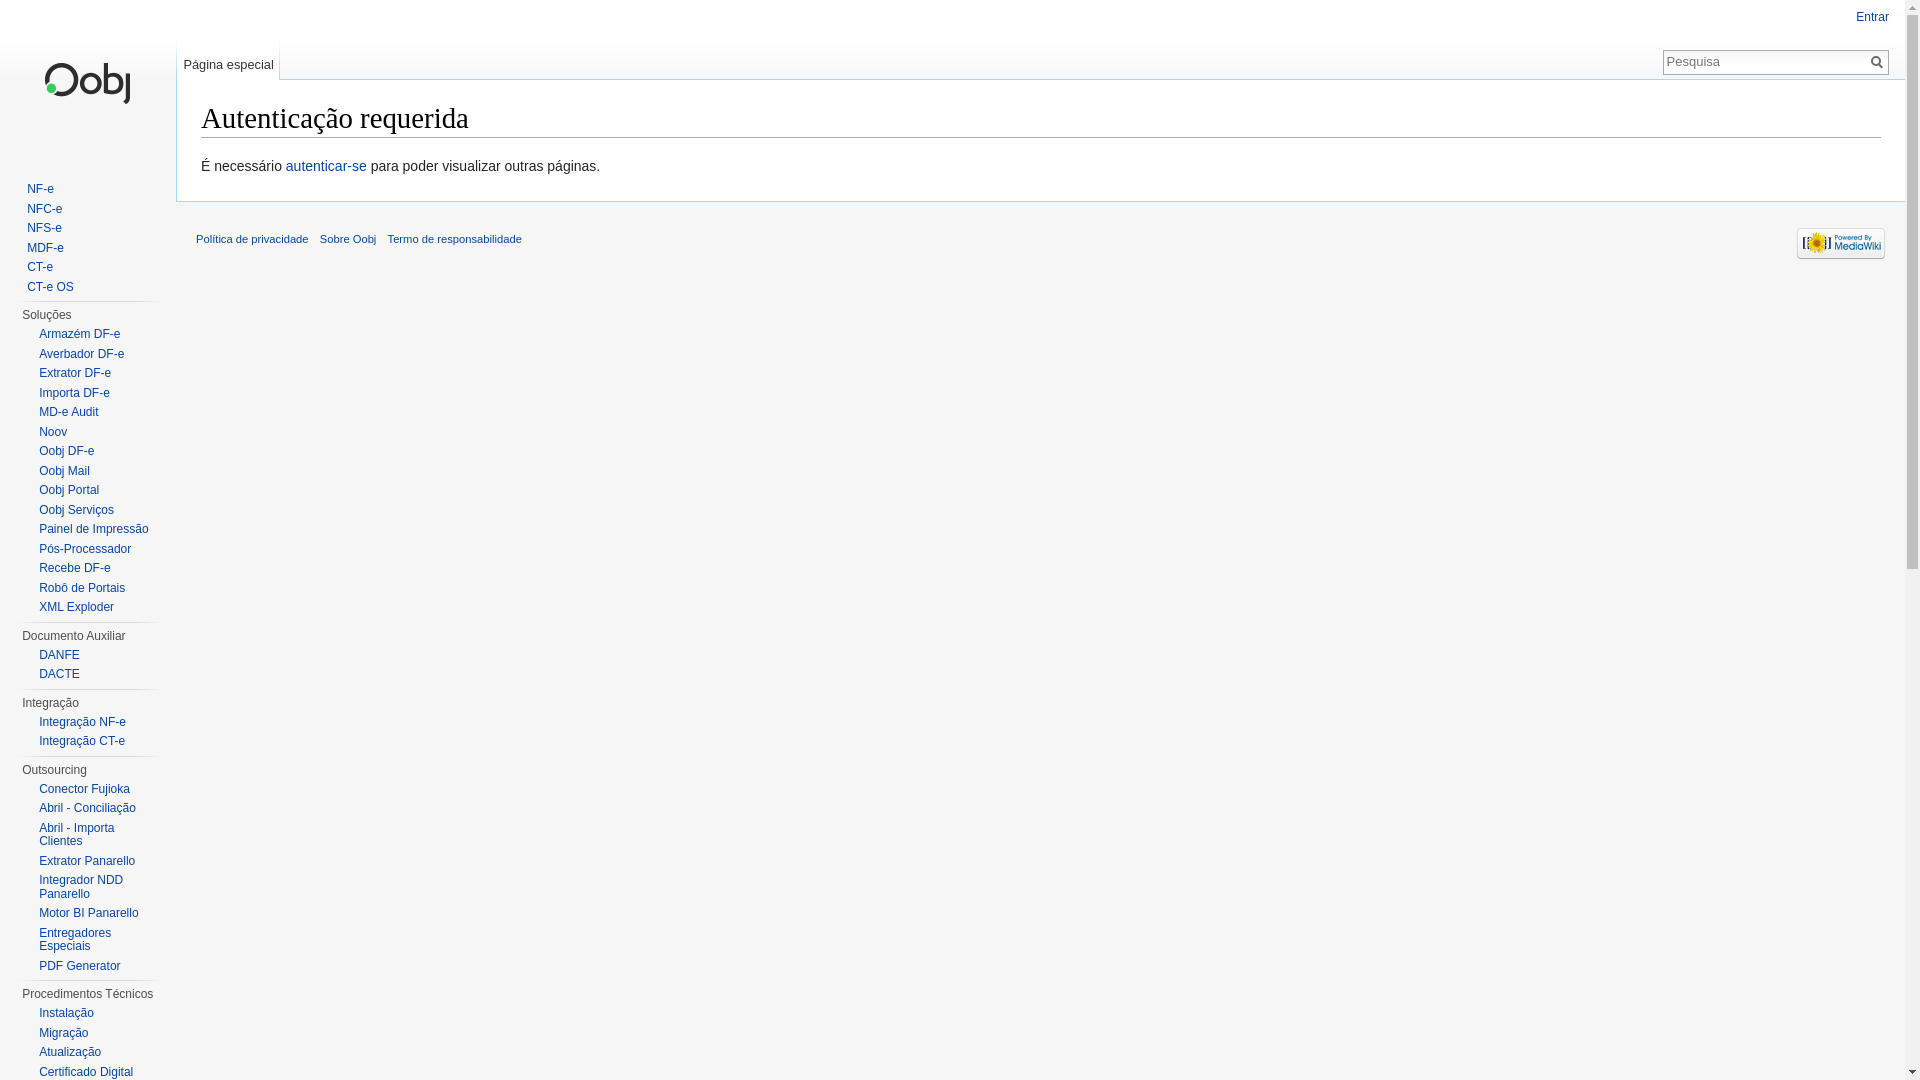 This screenshot has width=1920, height=1080. What do you see at coordinates (84, 789) in the screenshot?
I see `Conector Fujioka` at bounding box center [84, 789].